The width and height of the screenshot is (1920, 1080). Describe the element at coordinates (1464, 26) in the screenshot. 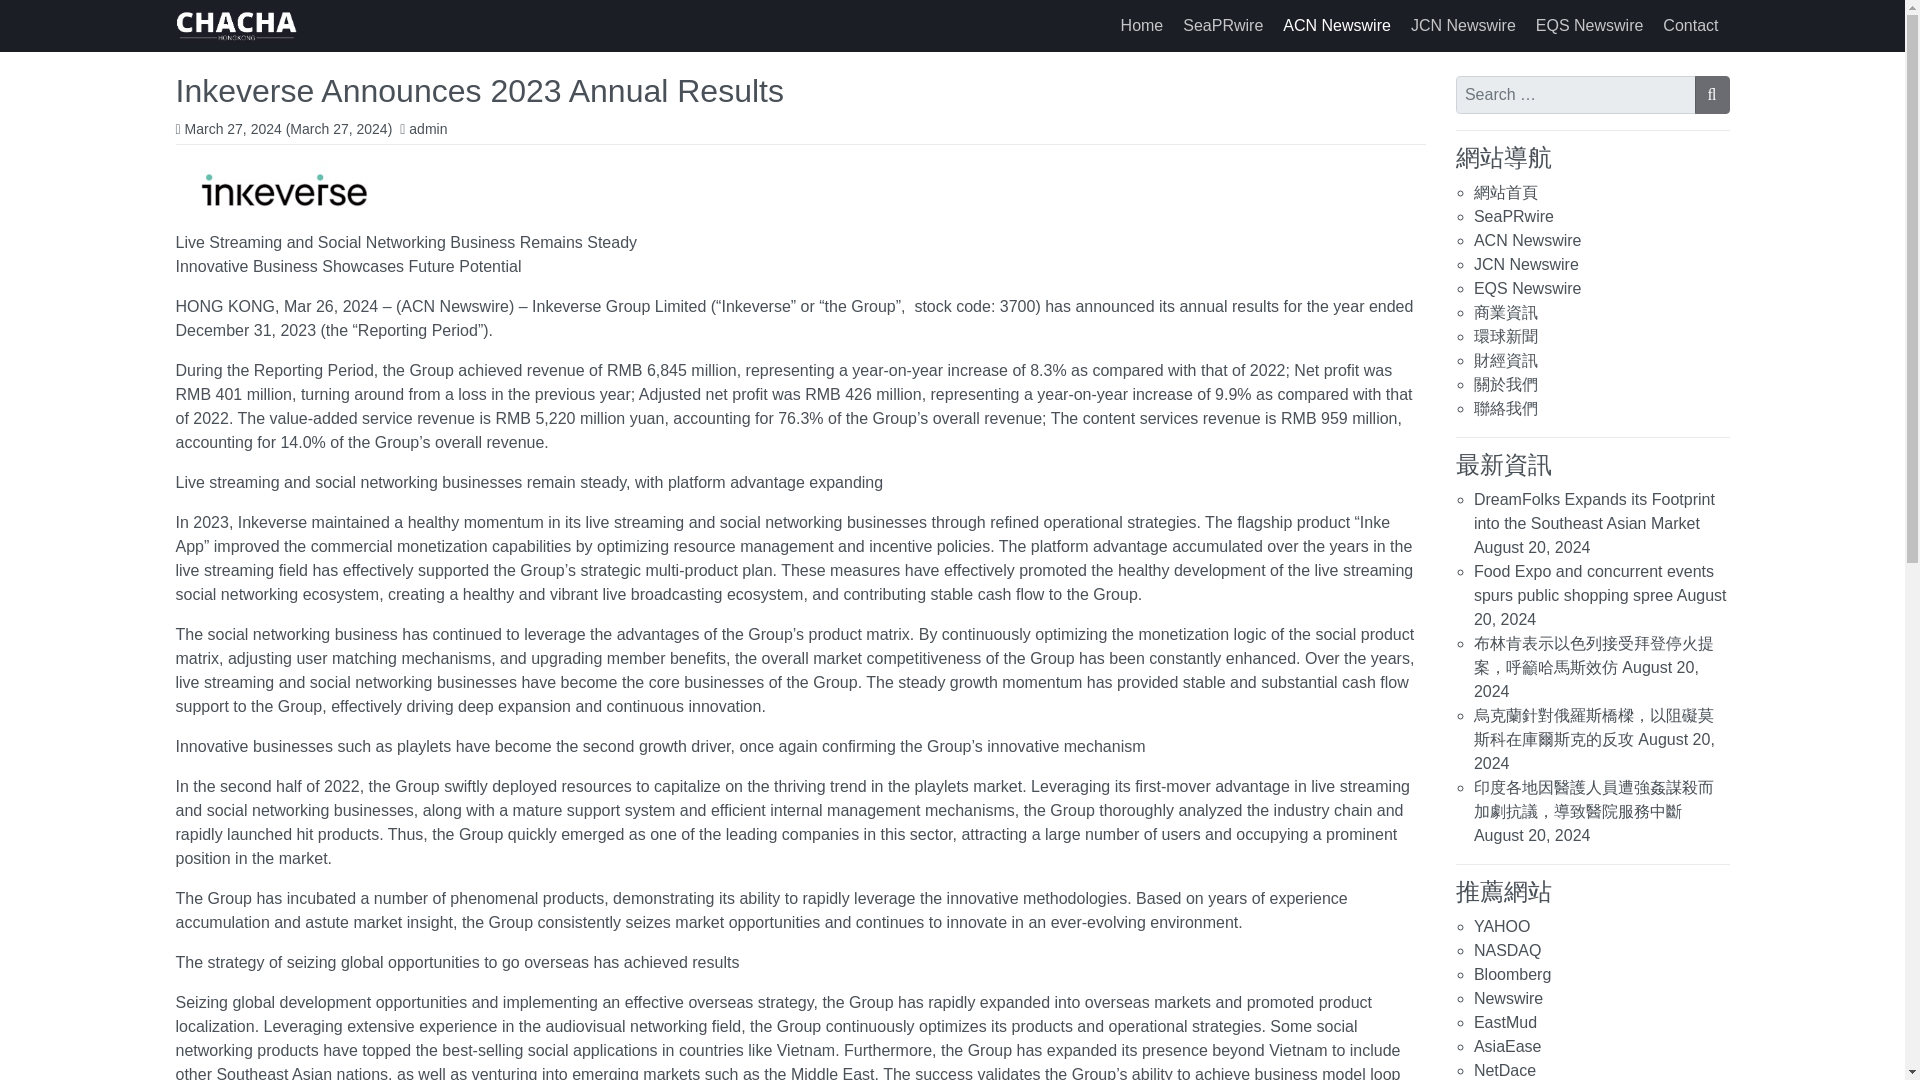

I see `JCN Newswire` at that location.